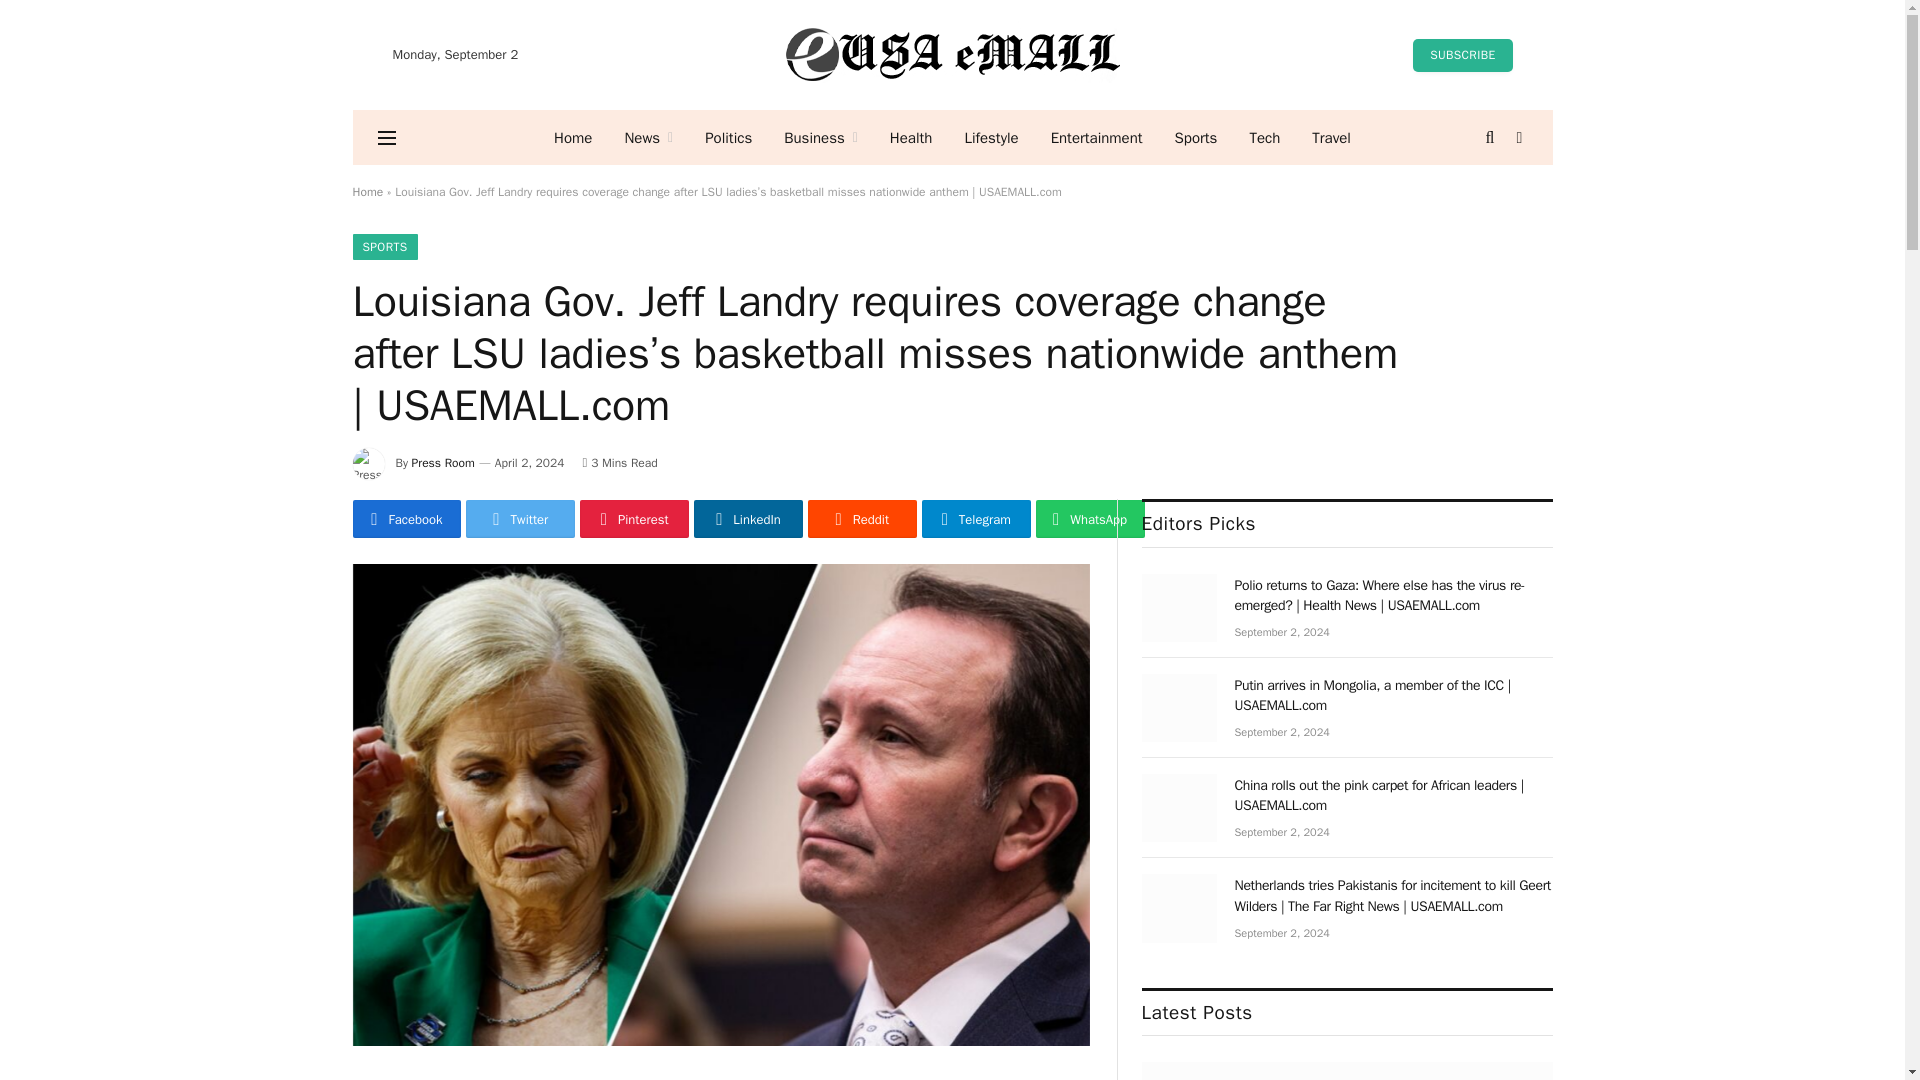 The width and height of the screenshot is (1920, 1080). I want to click on Home, so click(572, 138).